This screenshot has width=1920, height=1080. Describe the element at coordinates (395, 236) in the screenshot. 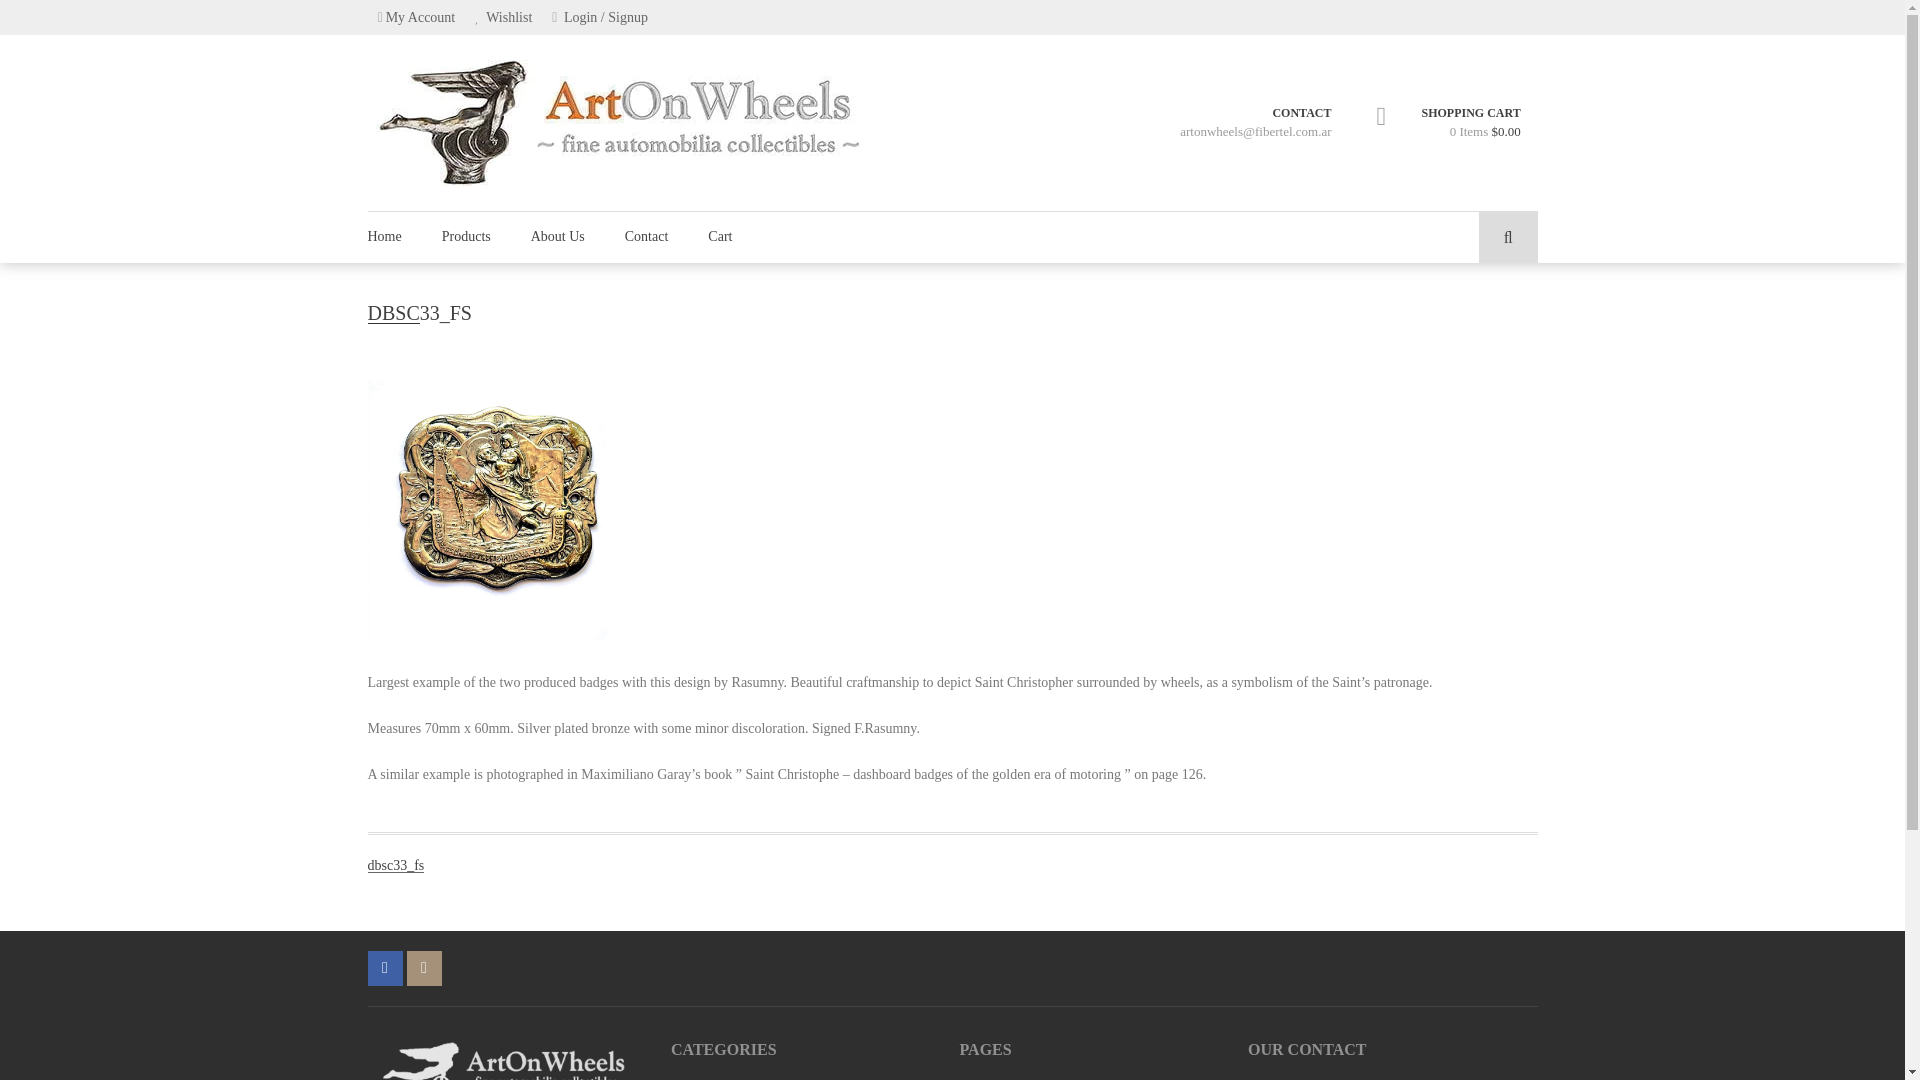

I see `Home` at that location.